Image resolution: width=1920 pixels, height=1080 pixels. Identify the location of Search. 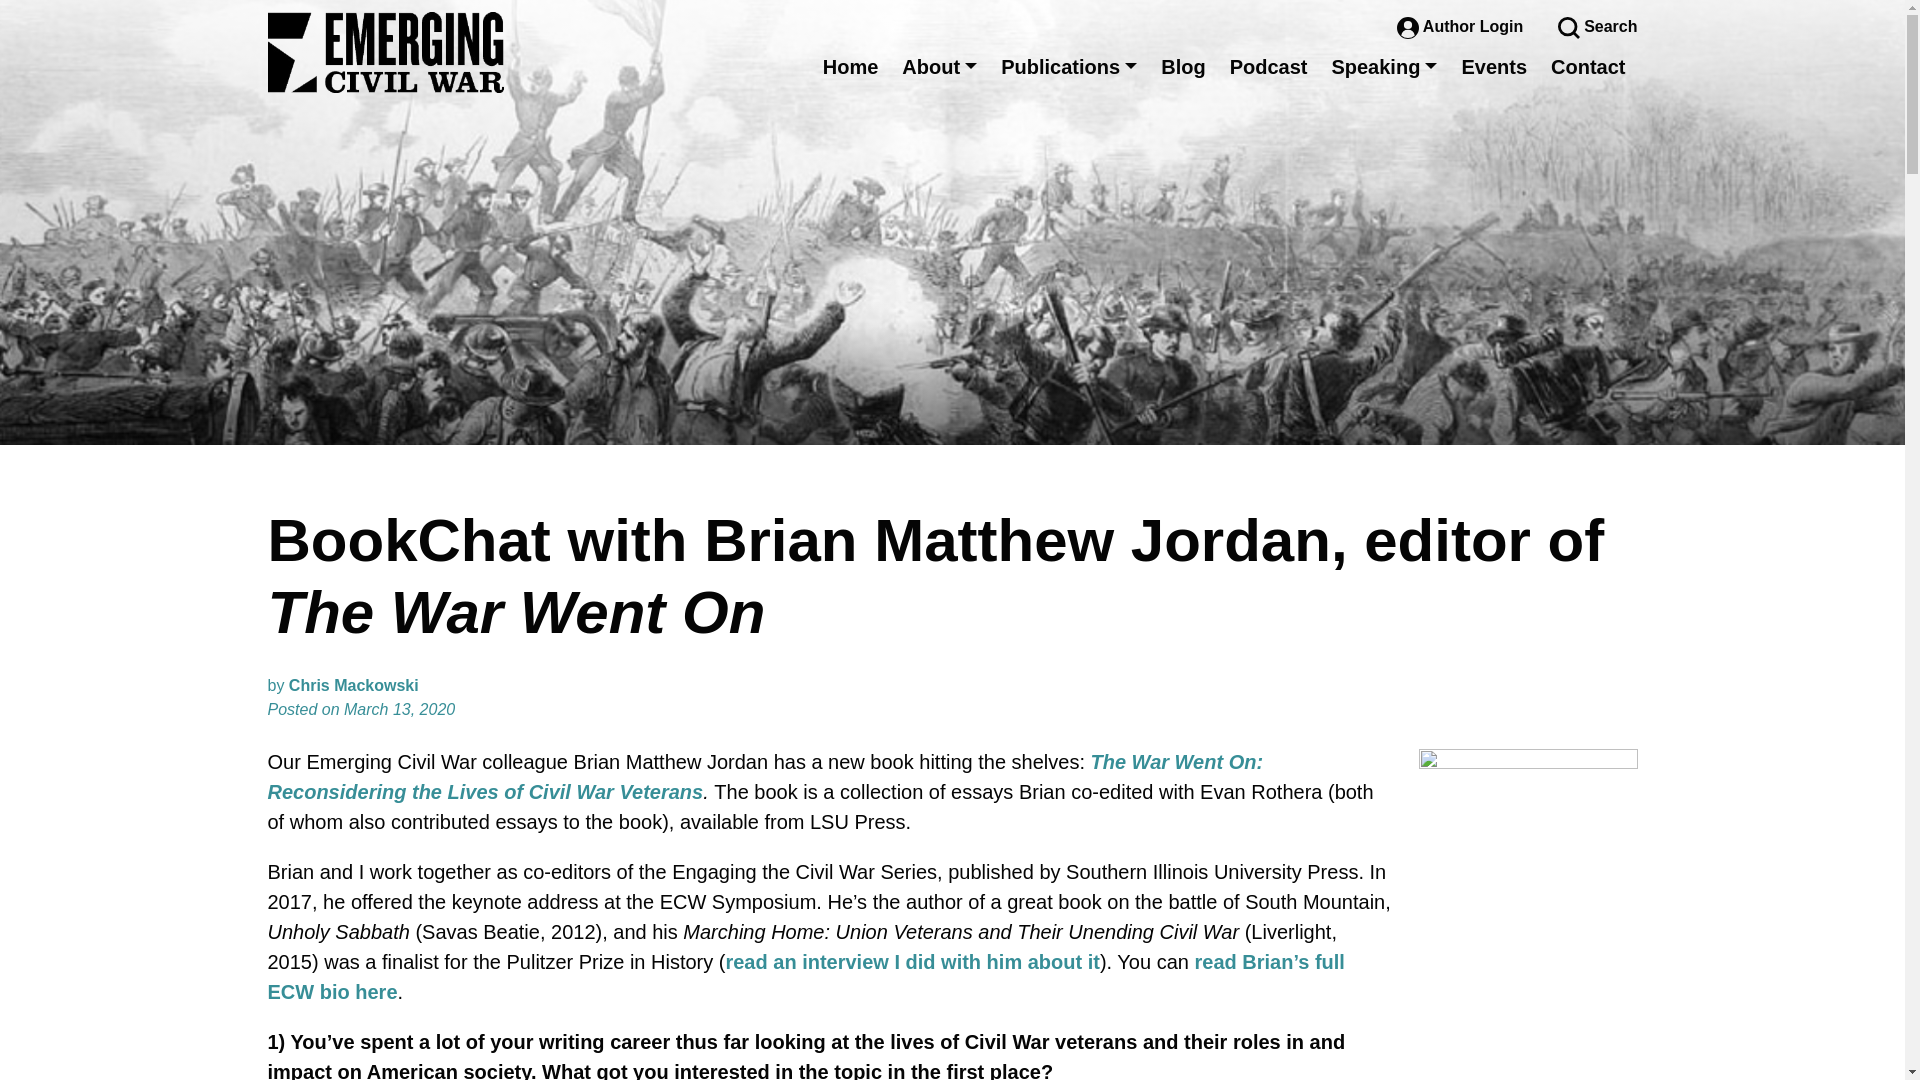
(1597, 26).